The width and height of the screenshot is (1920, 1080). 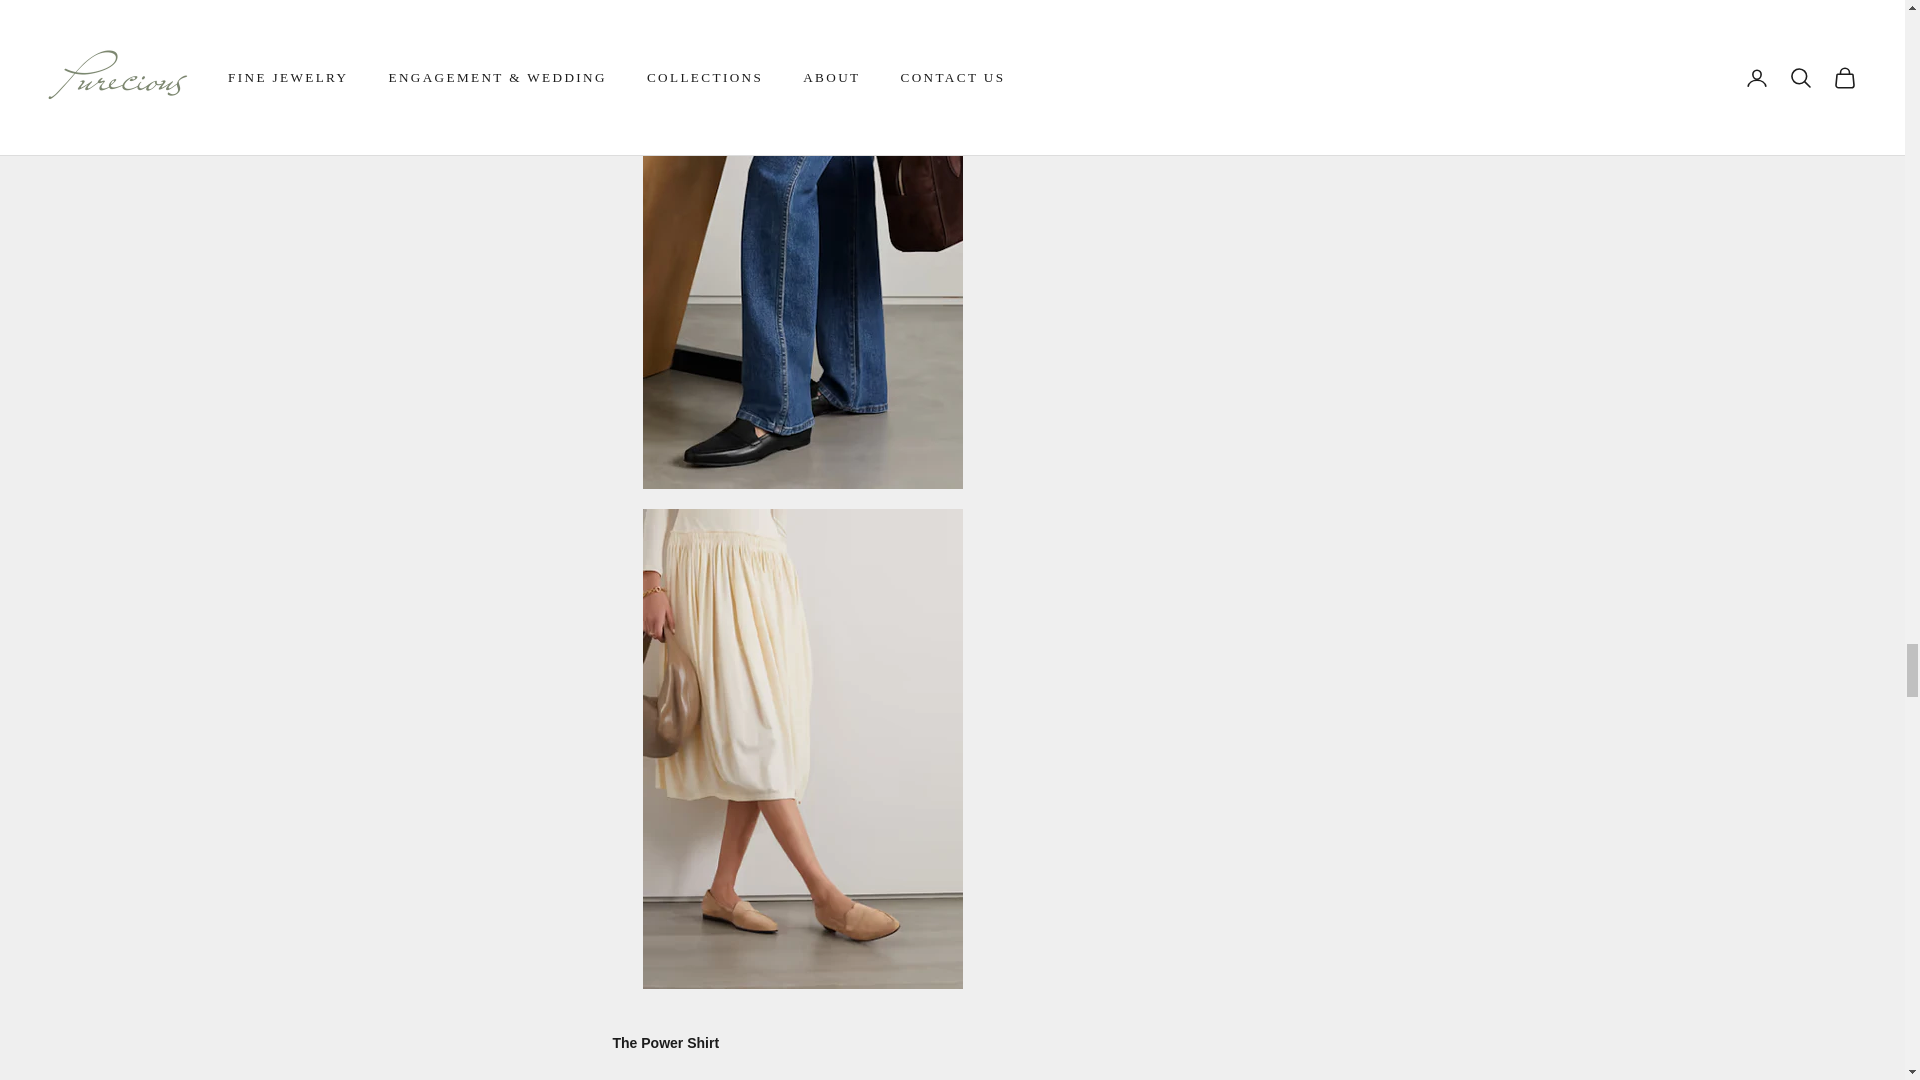 What do you see at coordinates (801, 247) in the screenshot?
I see `Leather Loafer` at bounding box center [801, 247].